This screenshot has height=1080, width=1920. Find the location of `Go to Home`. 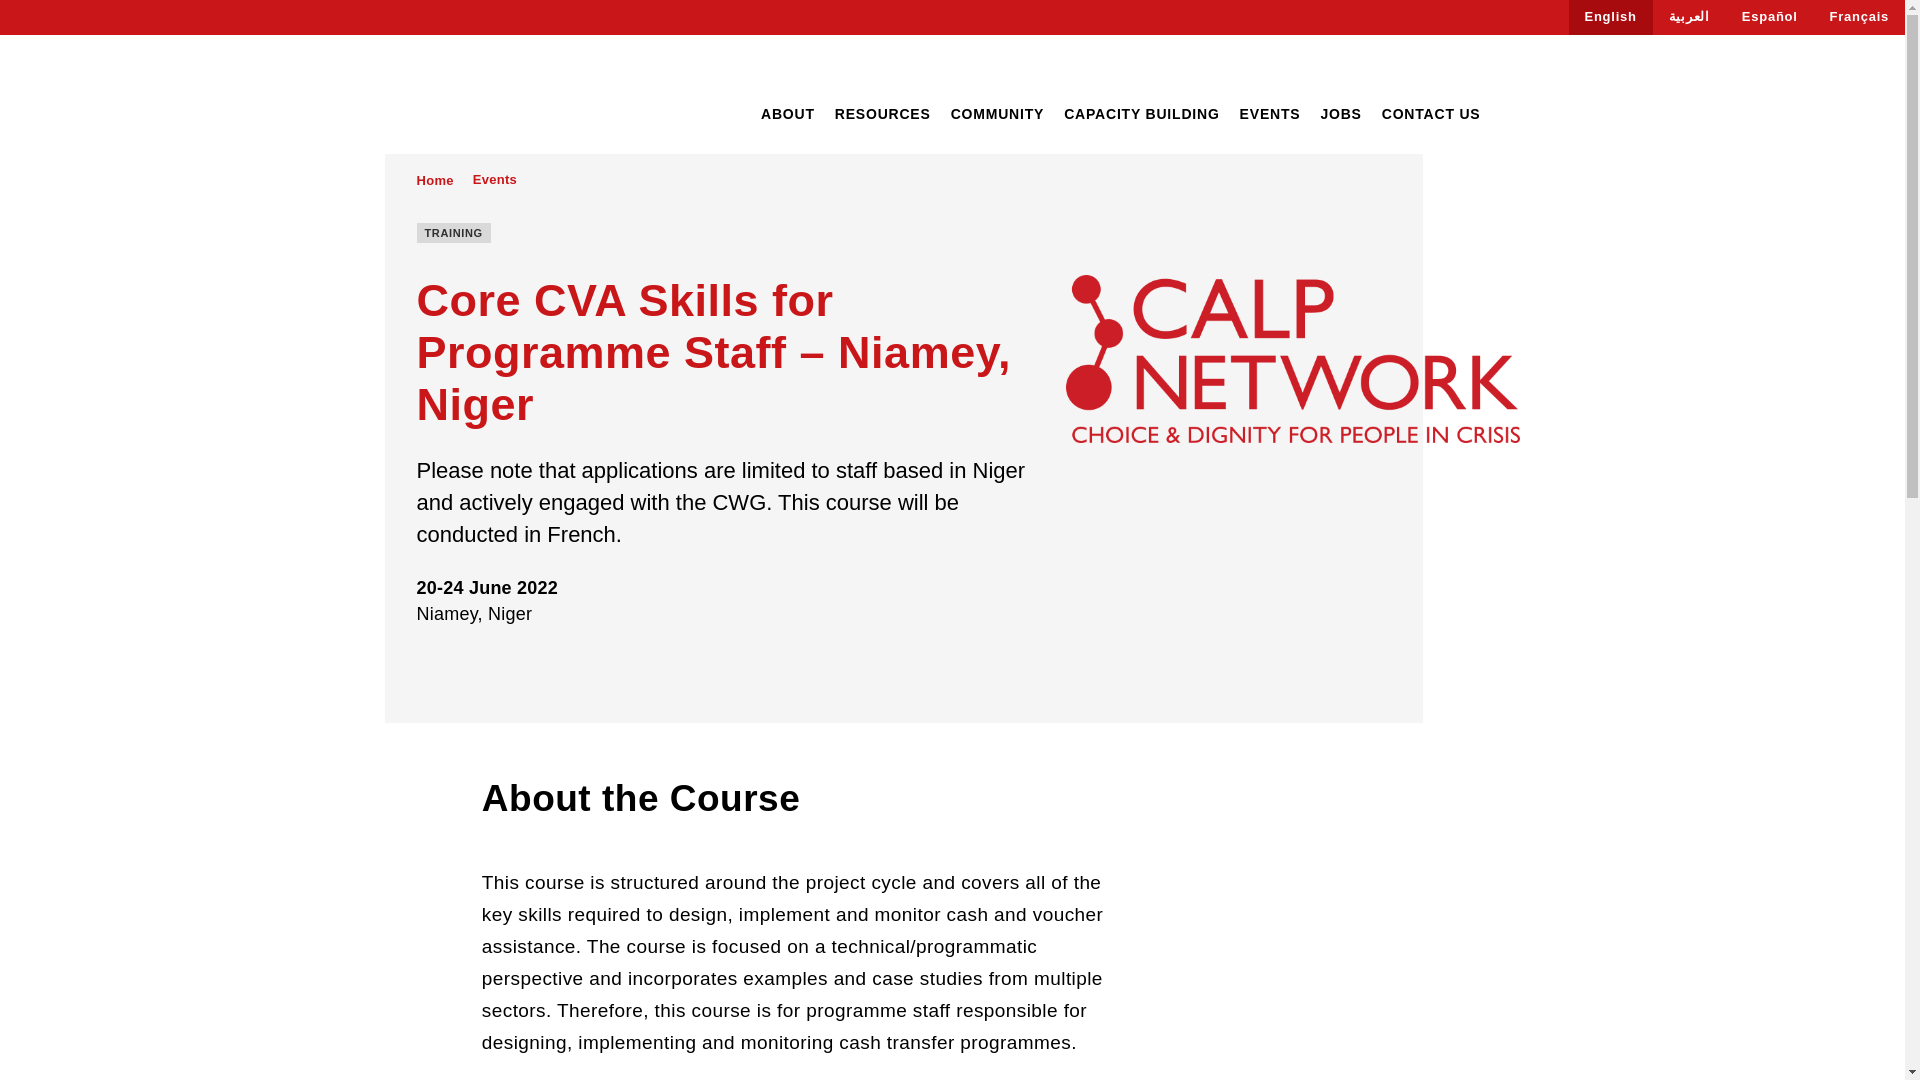

Go to Home is located at coordinates (434, 180).